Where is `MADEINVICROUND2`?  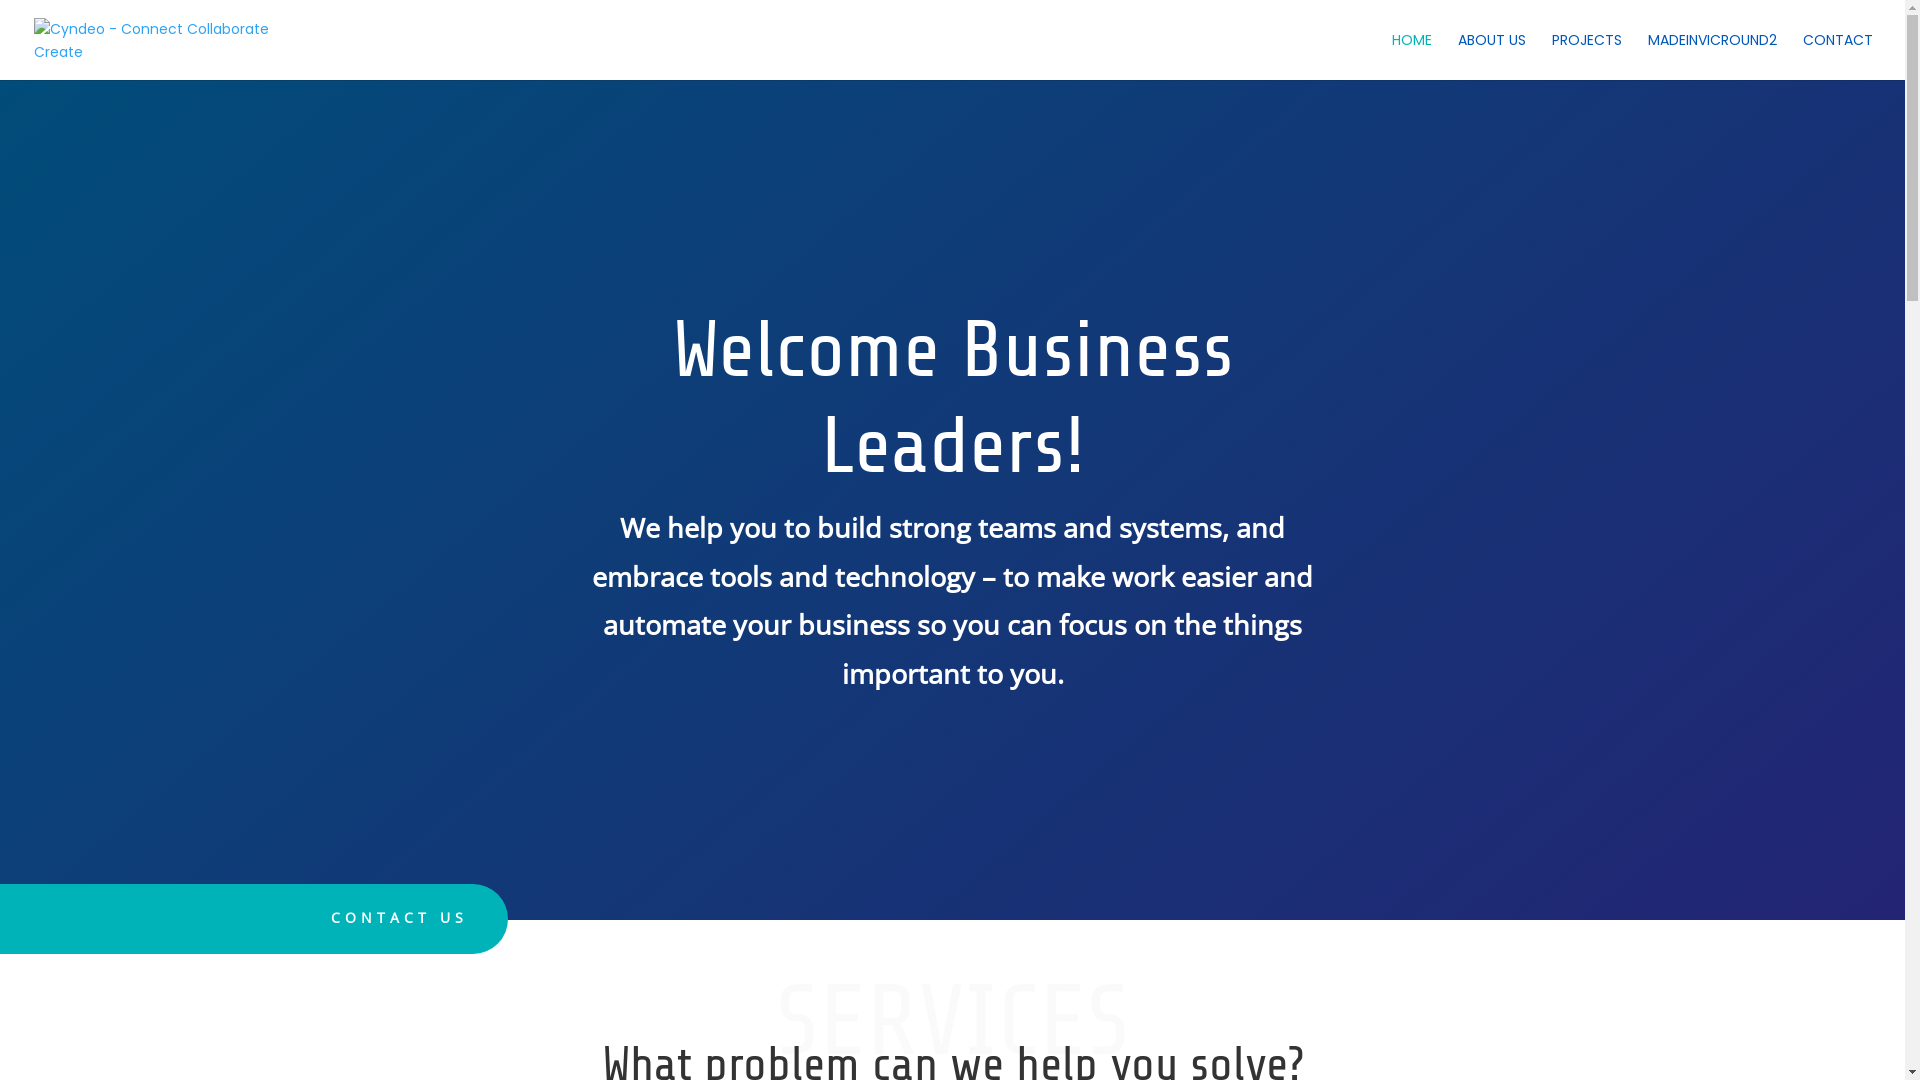 MADEINVICROUND2 is located at coordinates (1712, 56).